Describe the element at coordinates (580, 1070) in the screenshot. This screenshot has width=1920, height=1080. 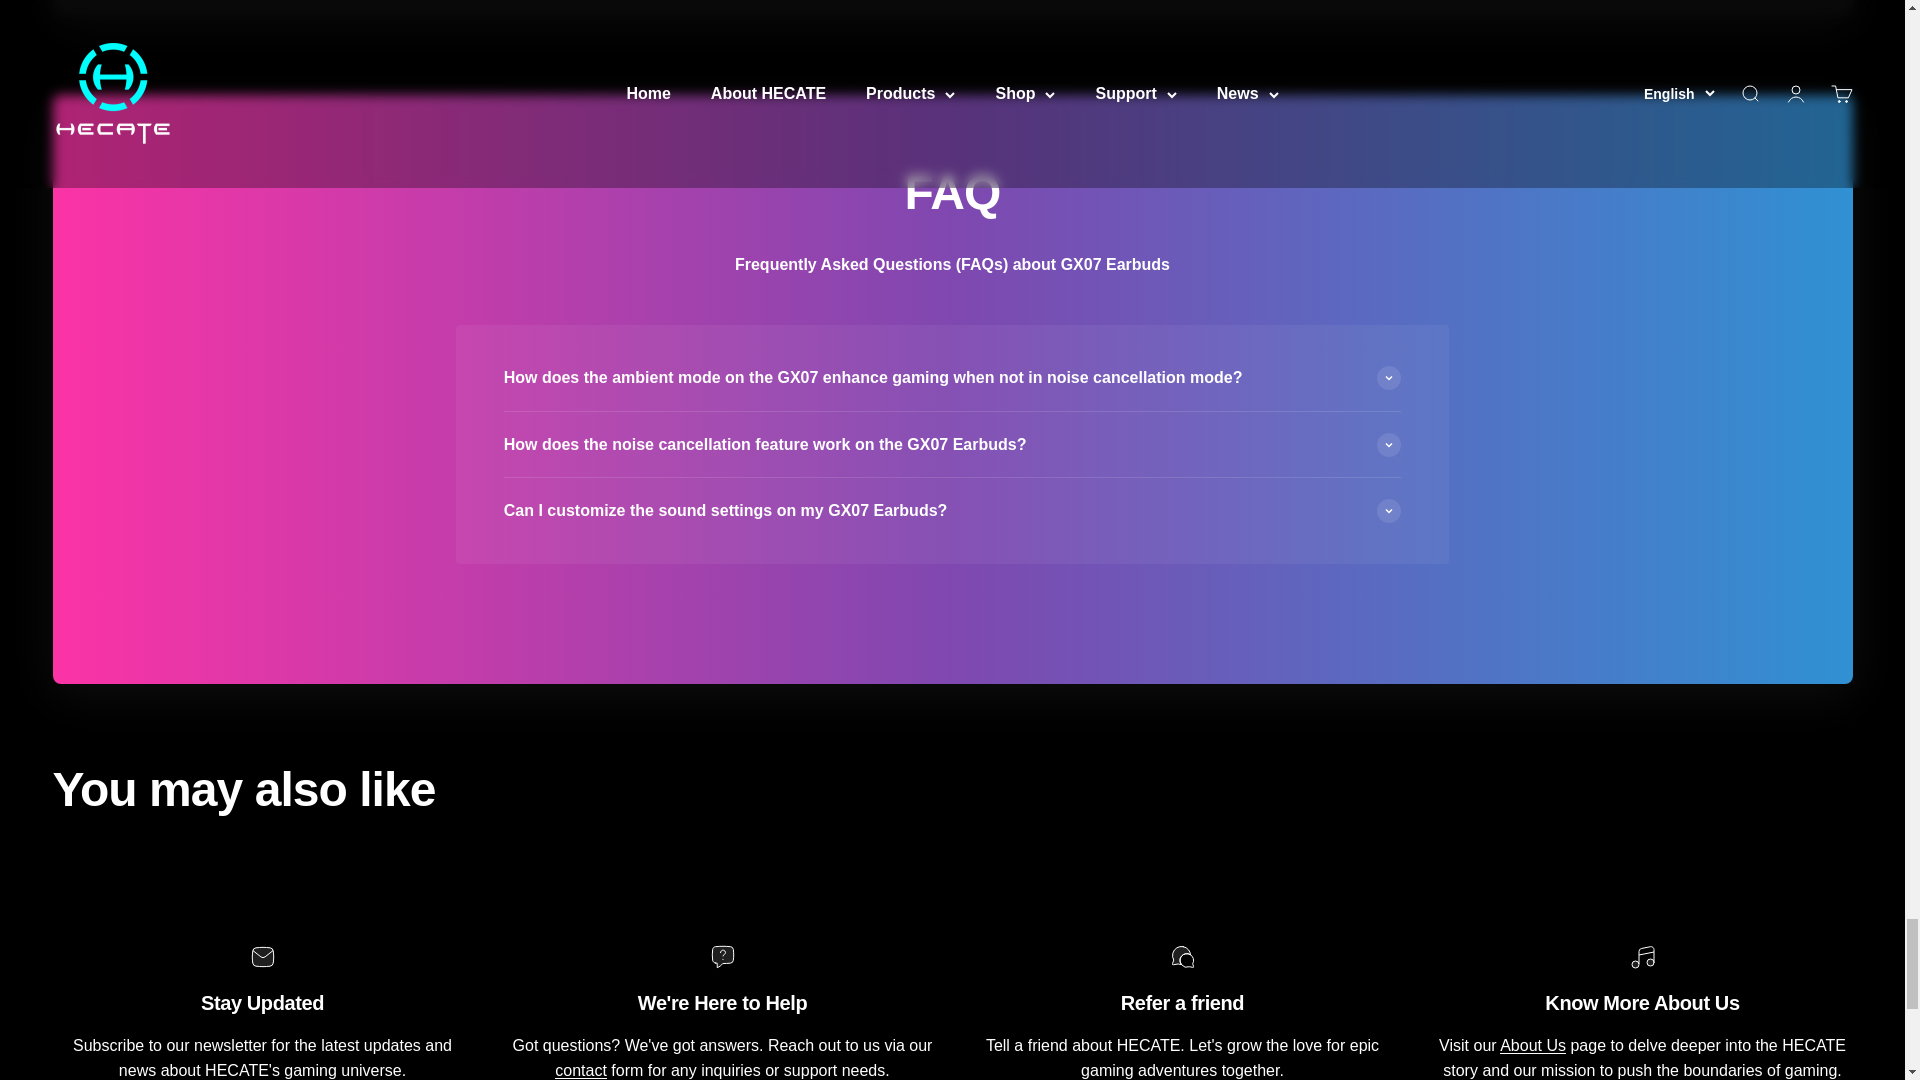
I see `Contact Us` at that location.